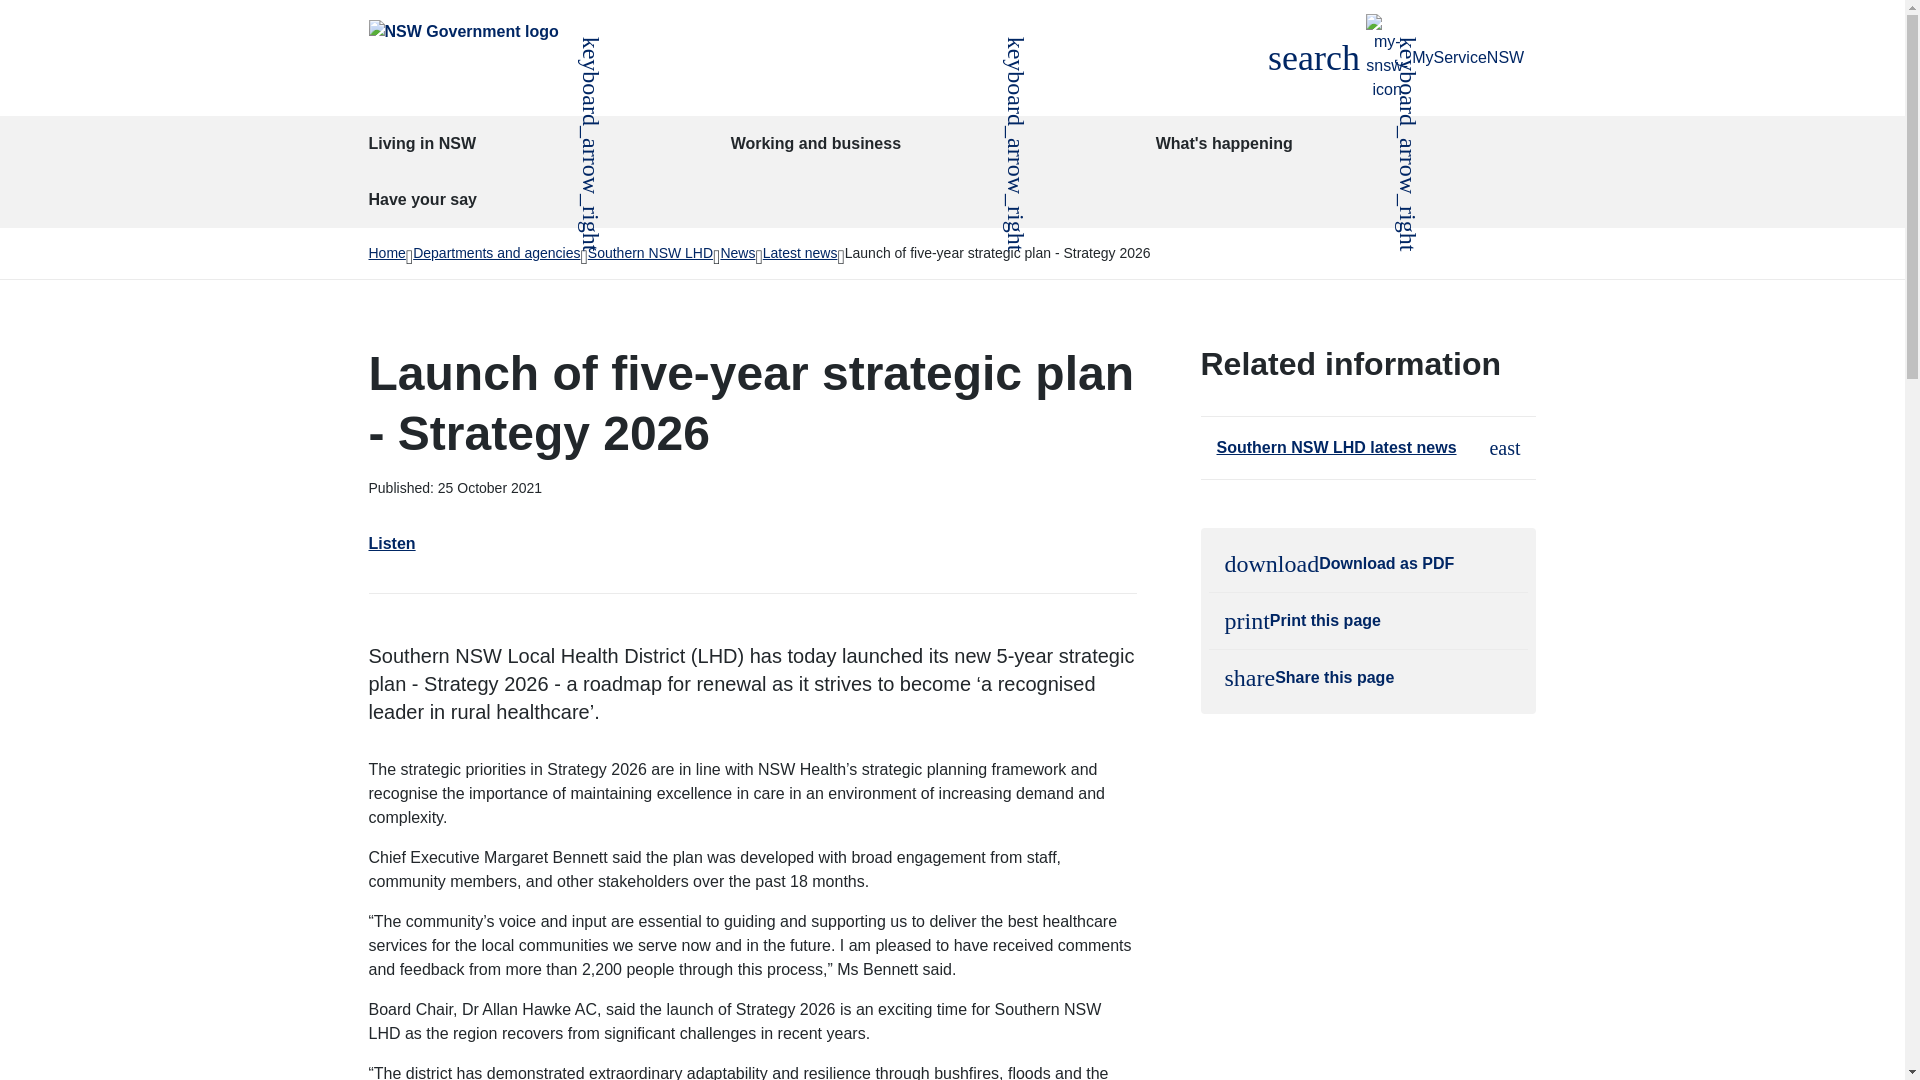  What do you see at coordinates (1445, 58) in the screenshot?
I see `Listen to this page using ReadSpeaker webReader` at bounding box center [1445, 58].